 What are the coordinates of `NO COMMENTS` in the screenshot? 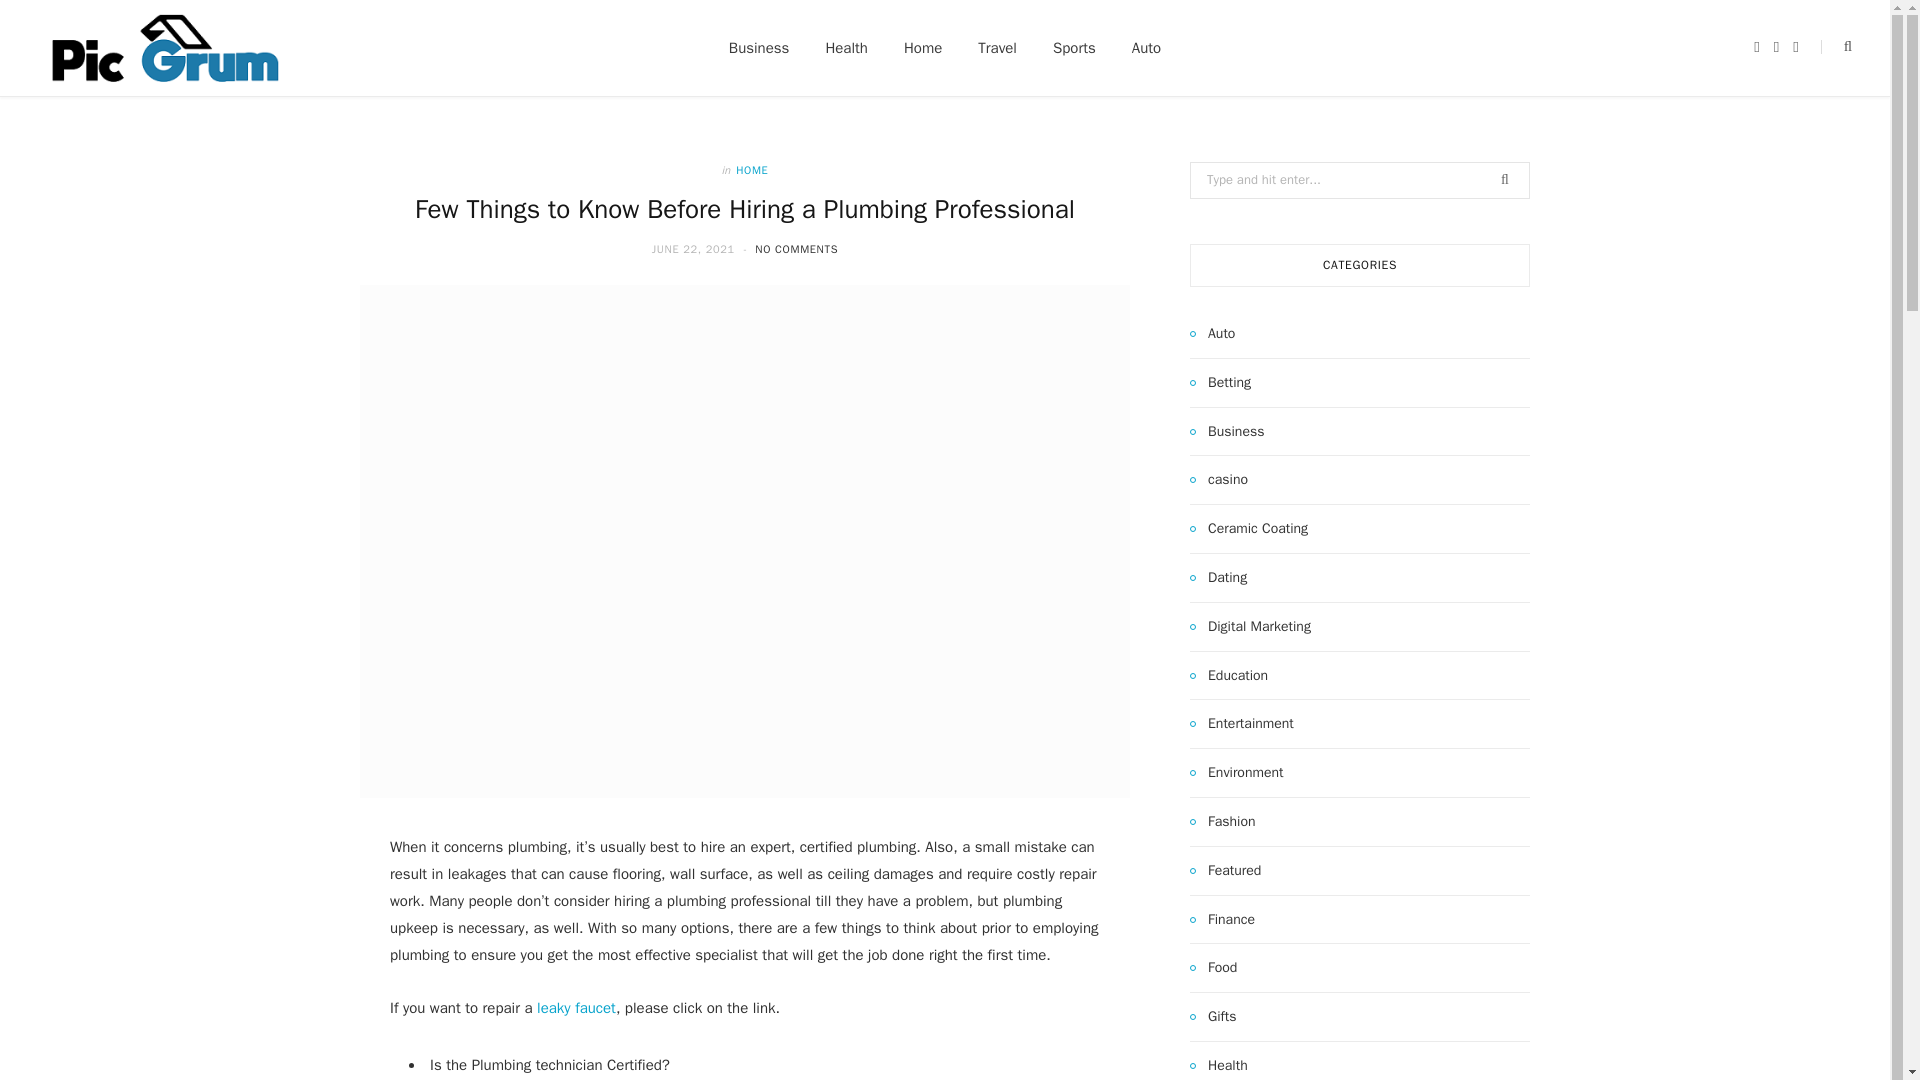 It's located at (796, 248).